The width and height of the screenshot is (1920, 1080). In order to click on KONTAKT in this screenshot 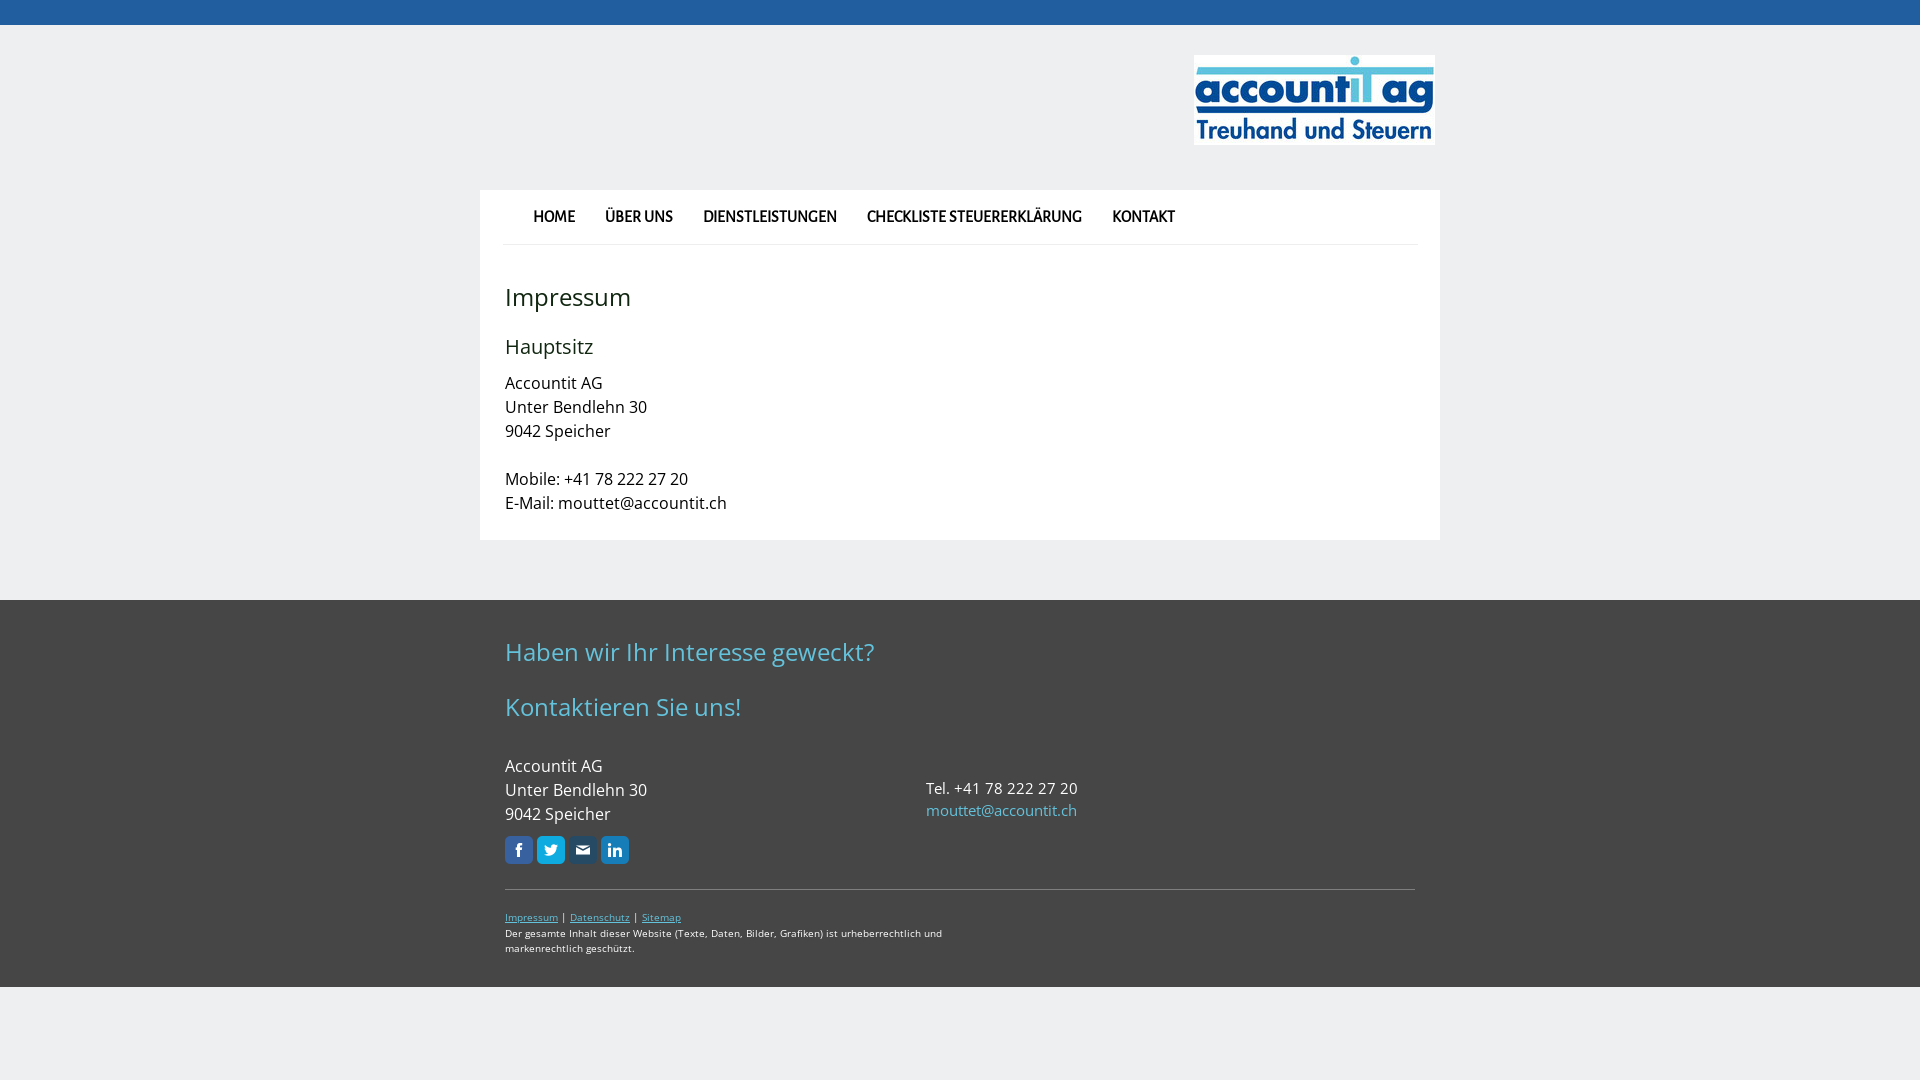, I will do `click(1142, 217)`.